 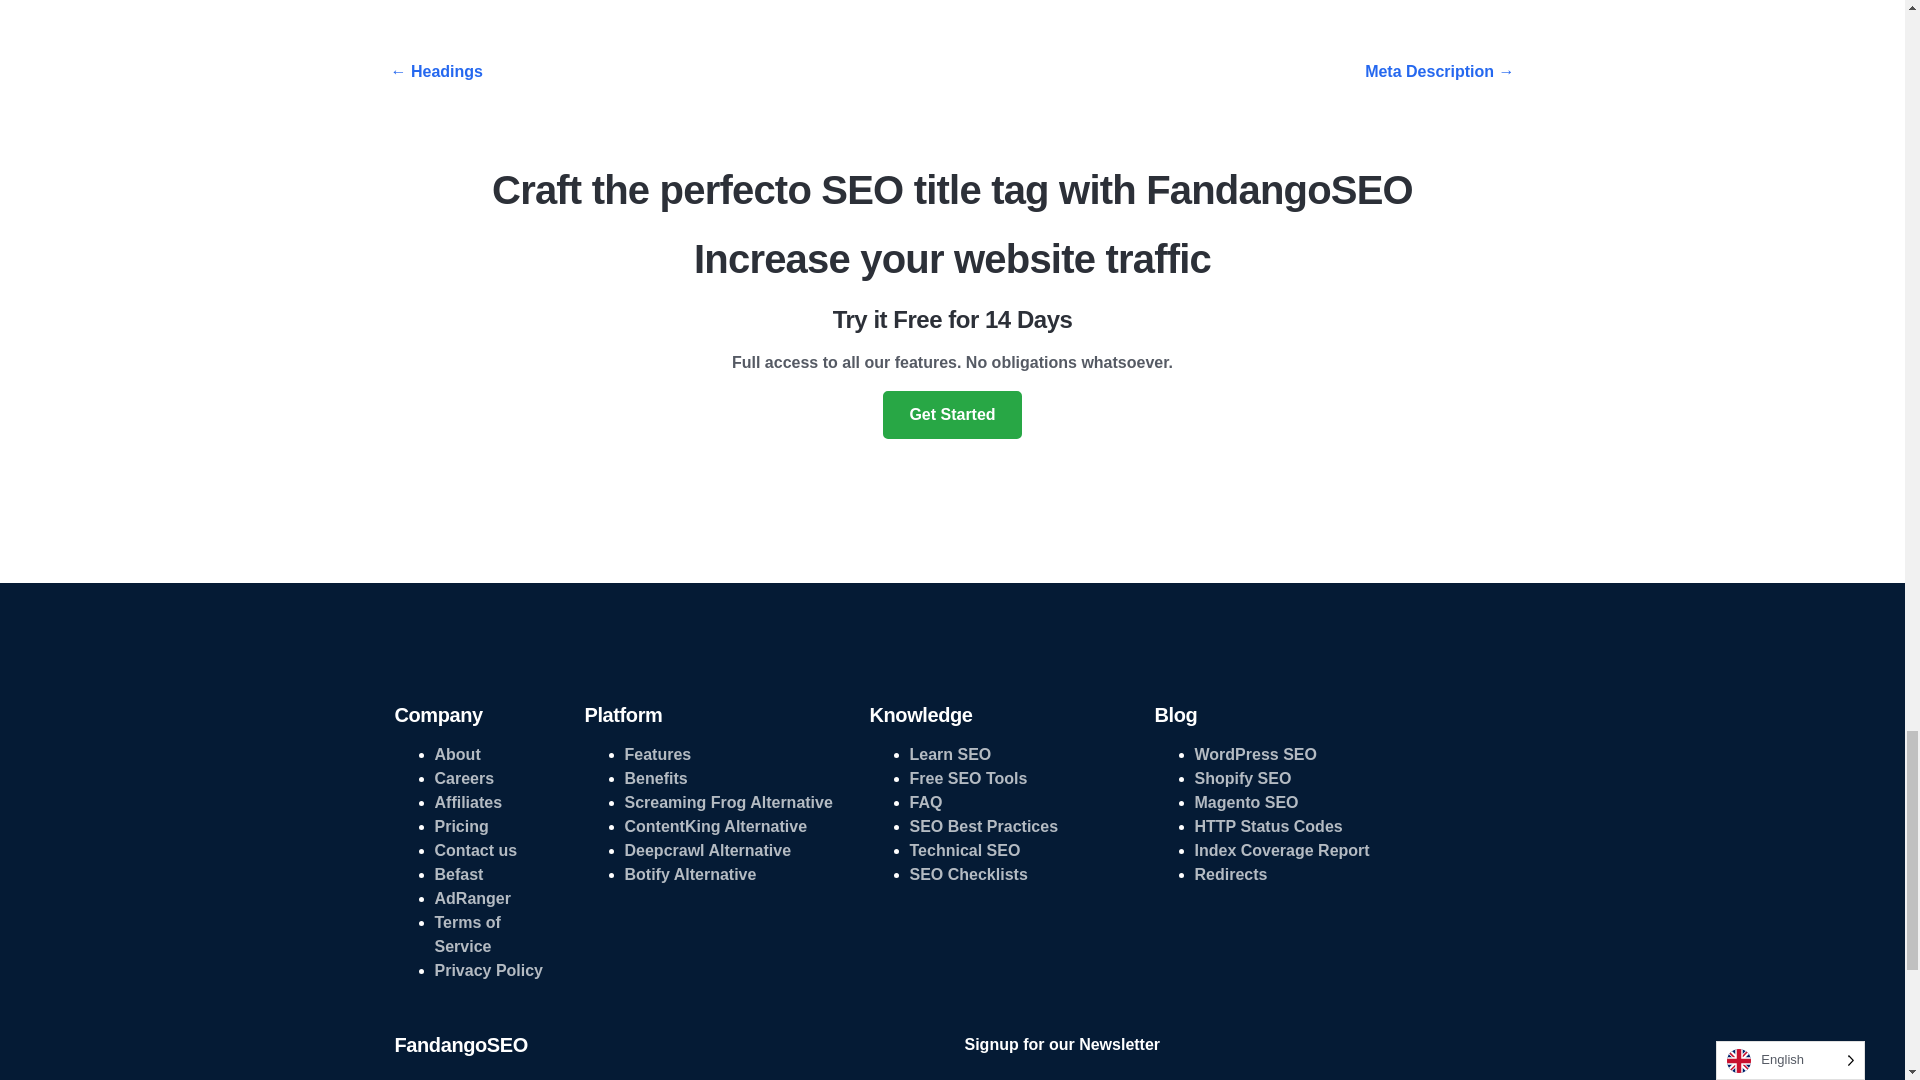 What do you see at coordinates (435, 70) in the screenshot?
I see `Headings` at bounding box center [435, 70].